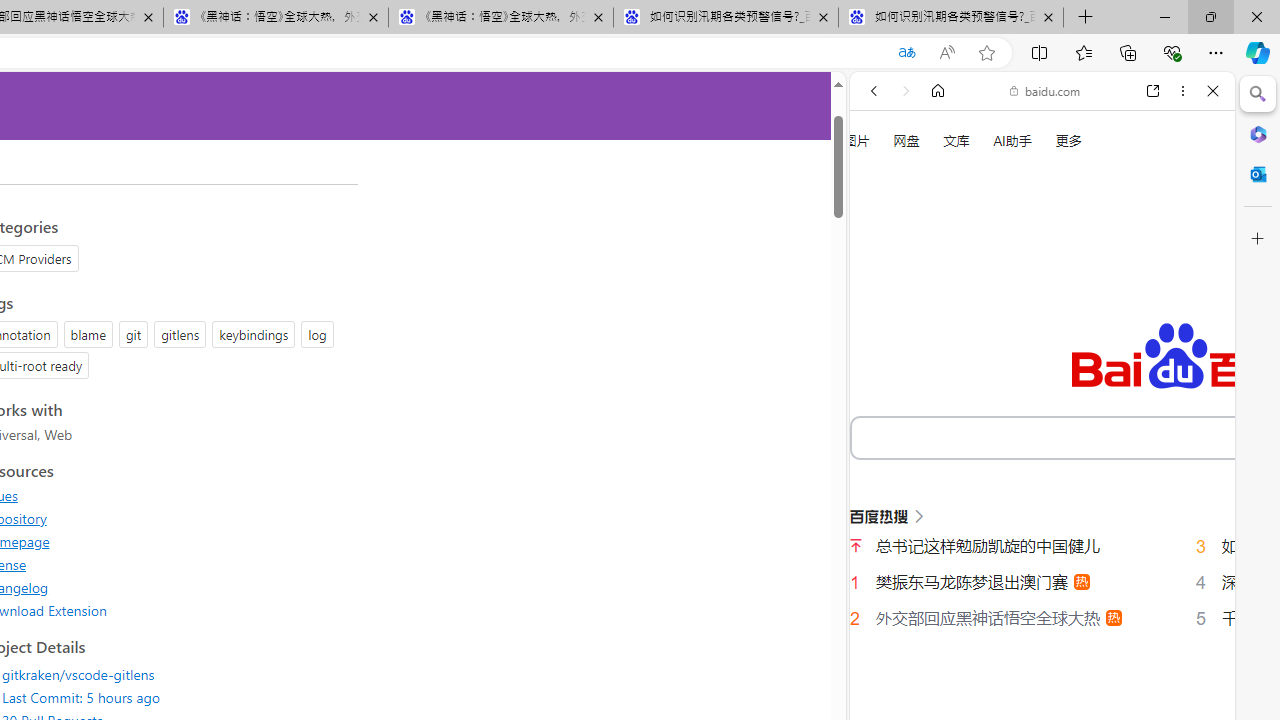 This screenshot has width=1280, height=720. Describe the element at coordinates (943, 272) in the screenshot. I see `Learn more` at that location.